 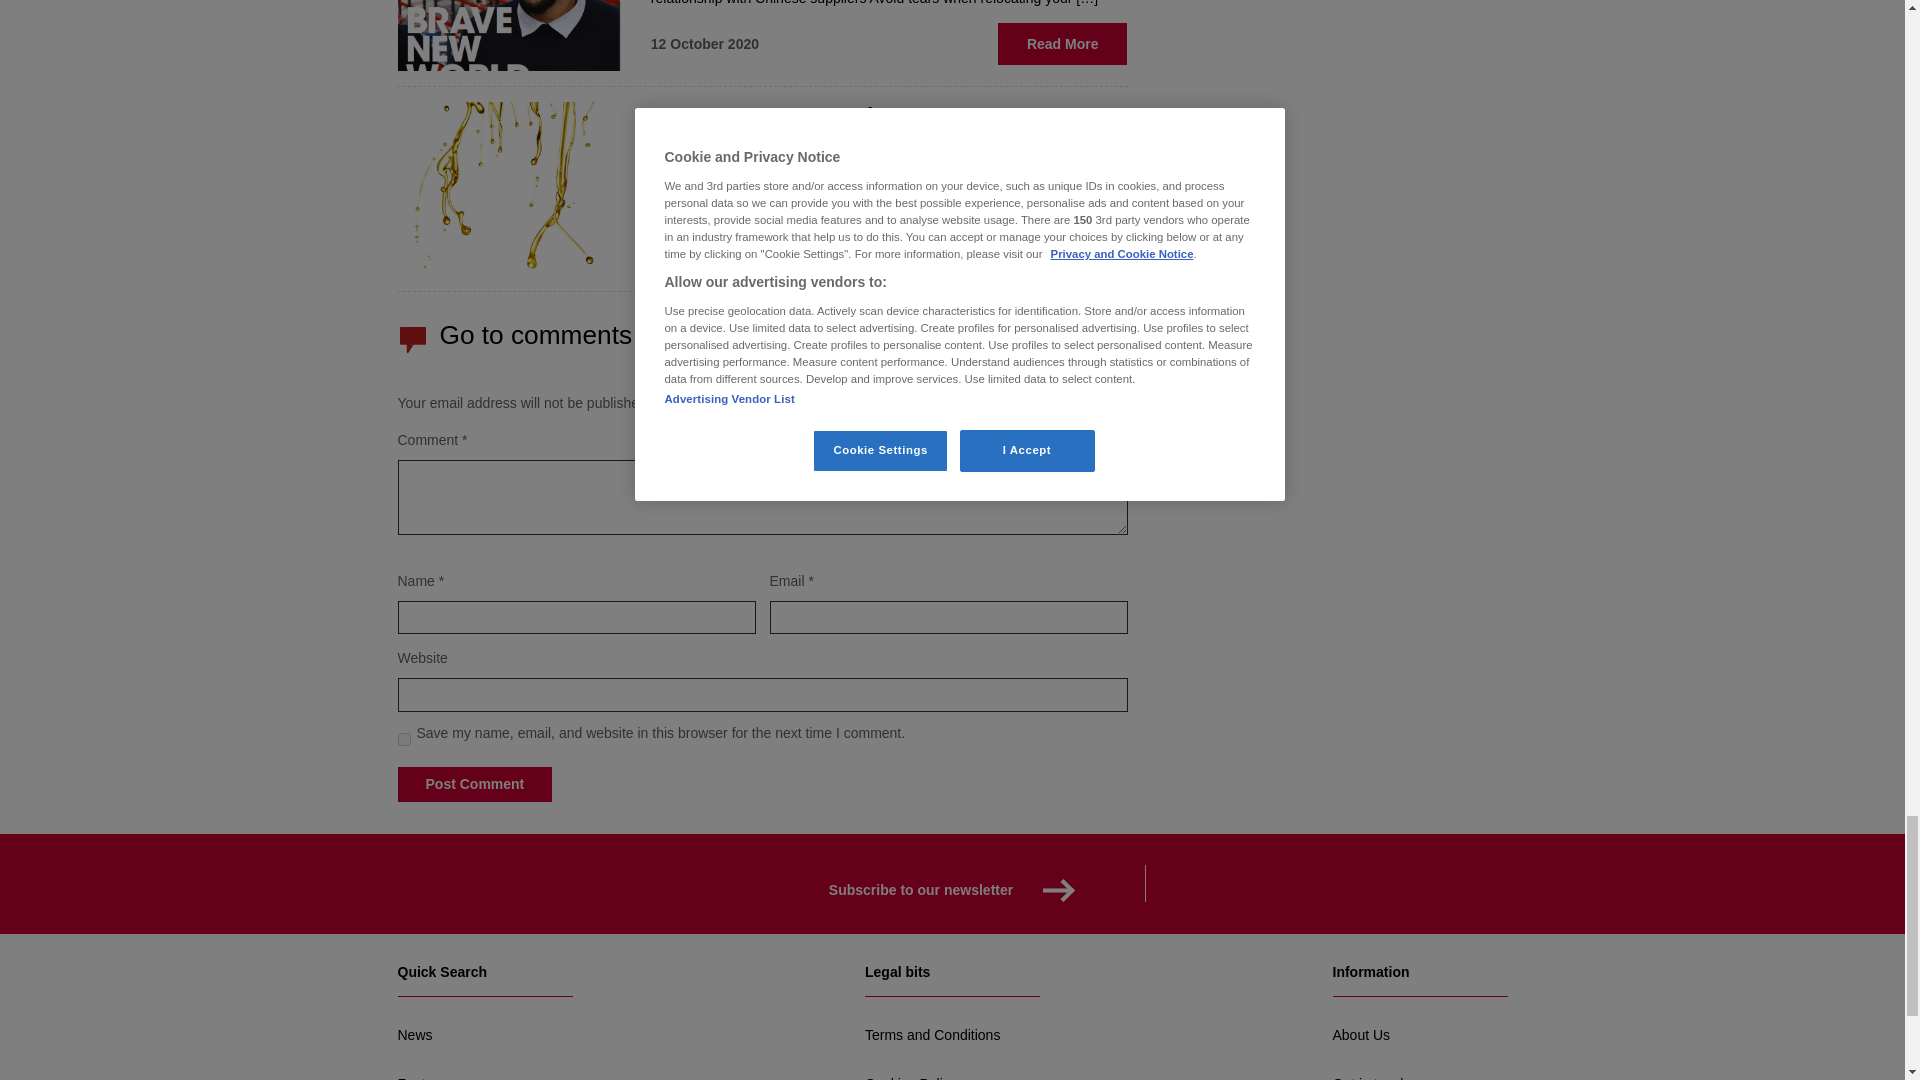 I want to click on Post Comment, so click(x=474, y=784).